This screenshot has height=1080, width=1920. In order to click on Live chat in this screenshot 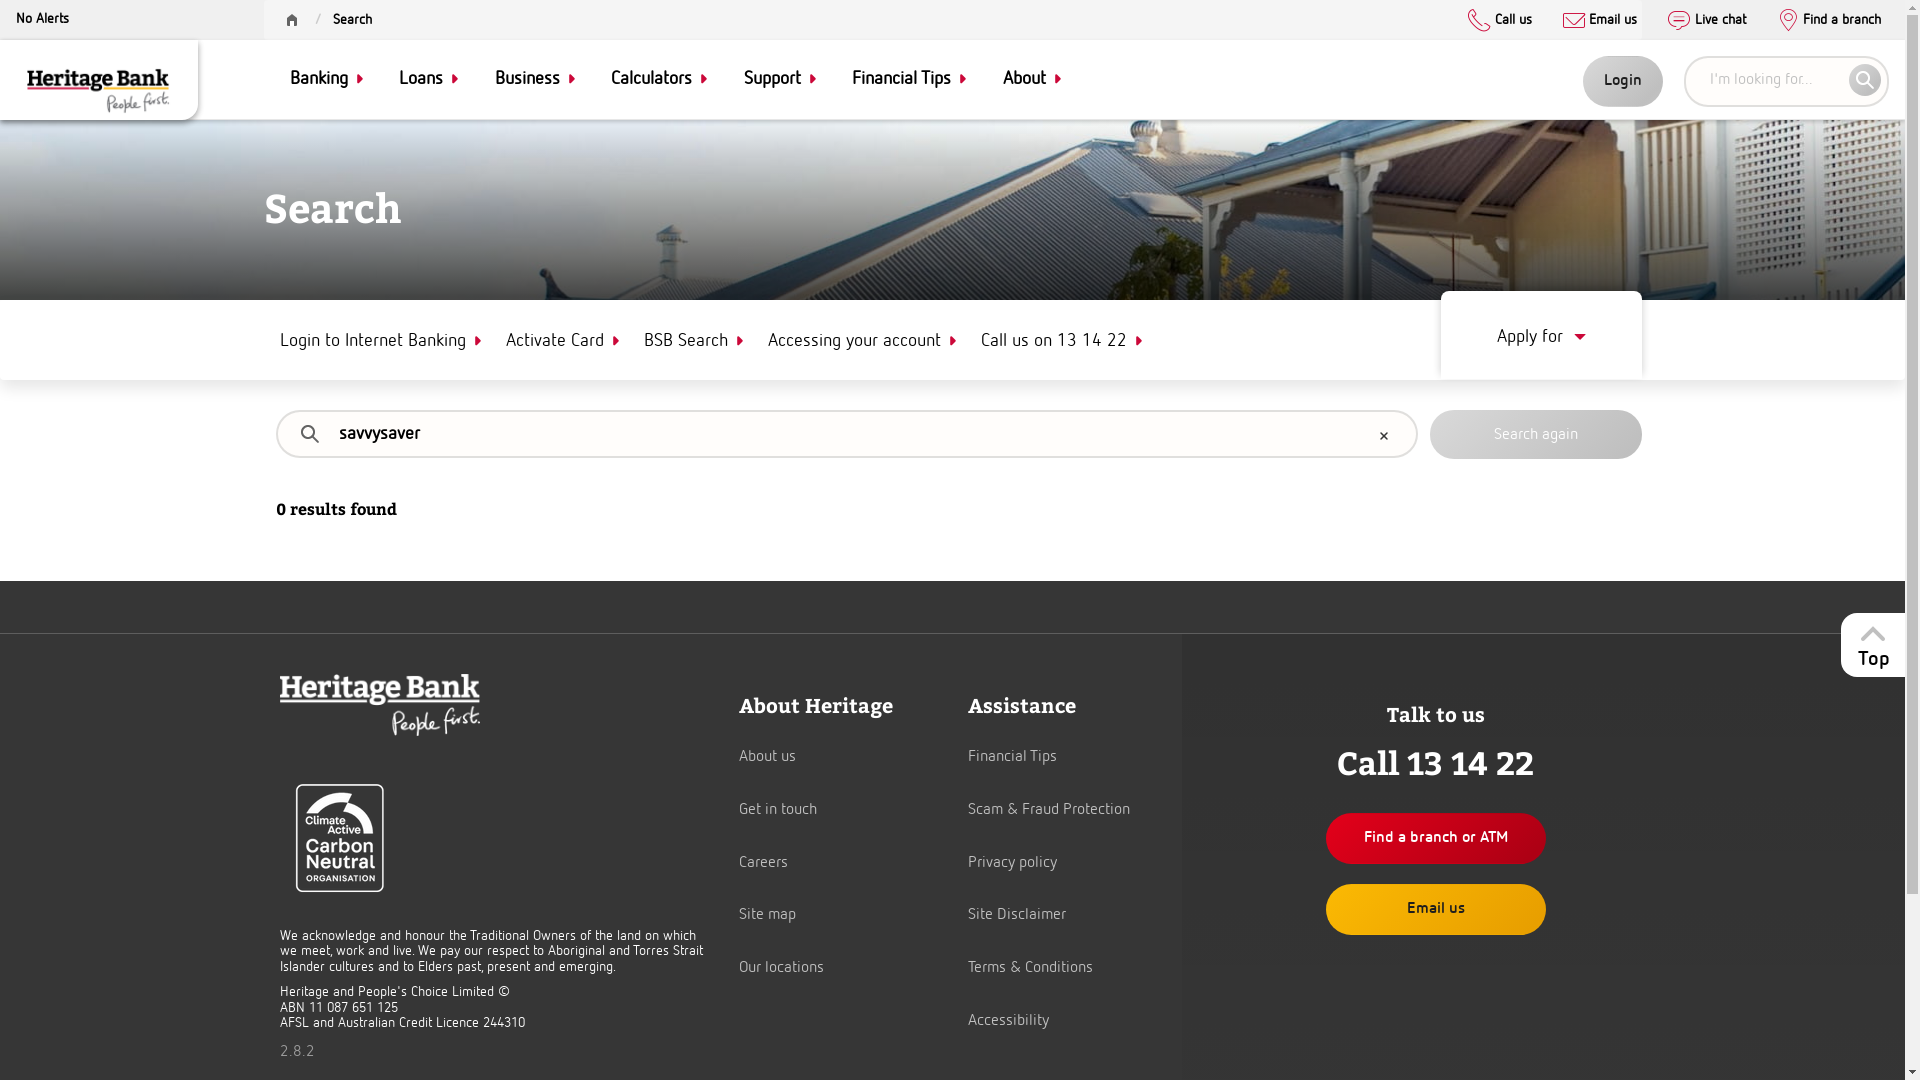, I will do `click(1706, 23)`.